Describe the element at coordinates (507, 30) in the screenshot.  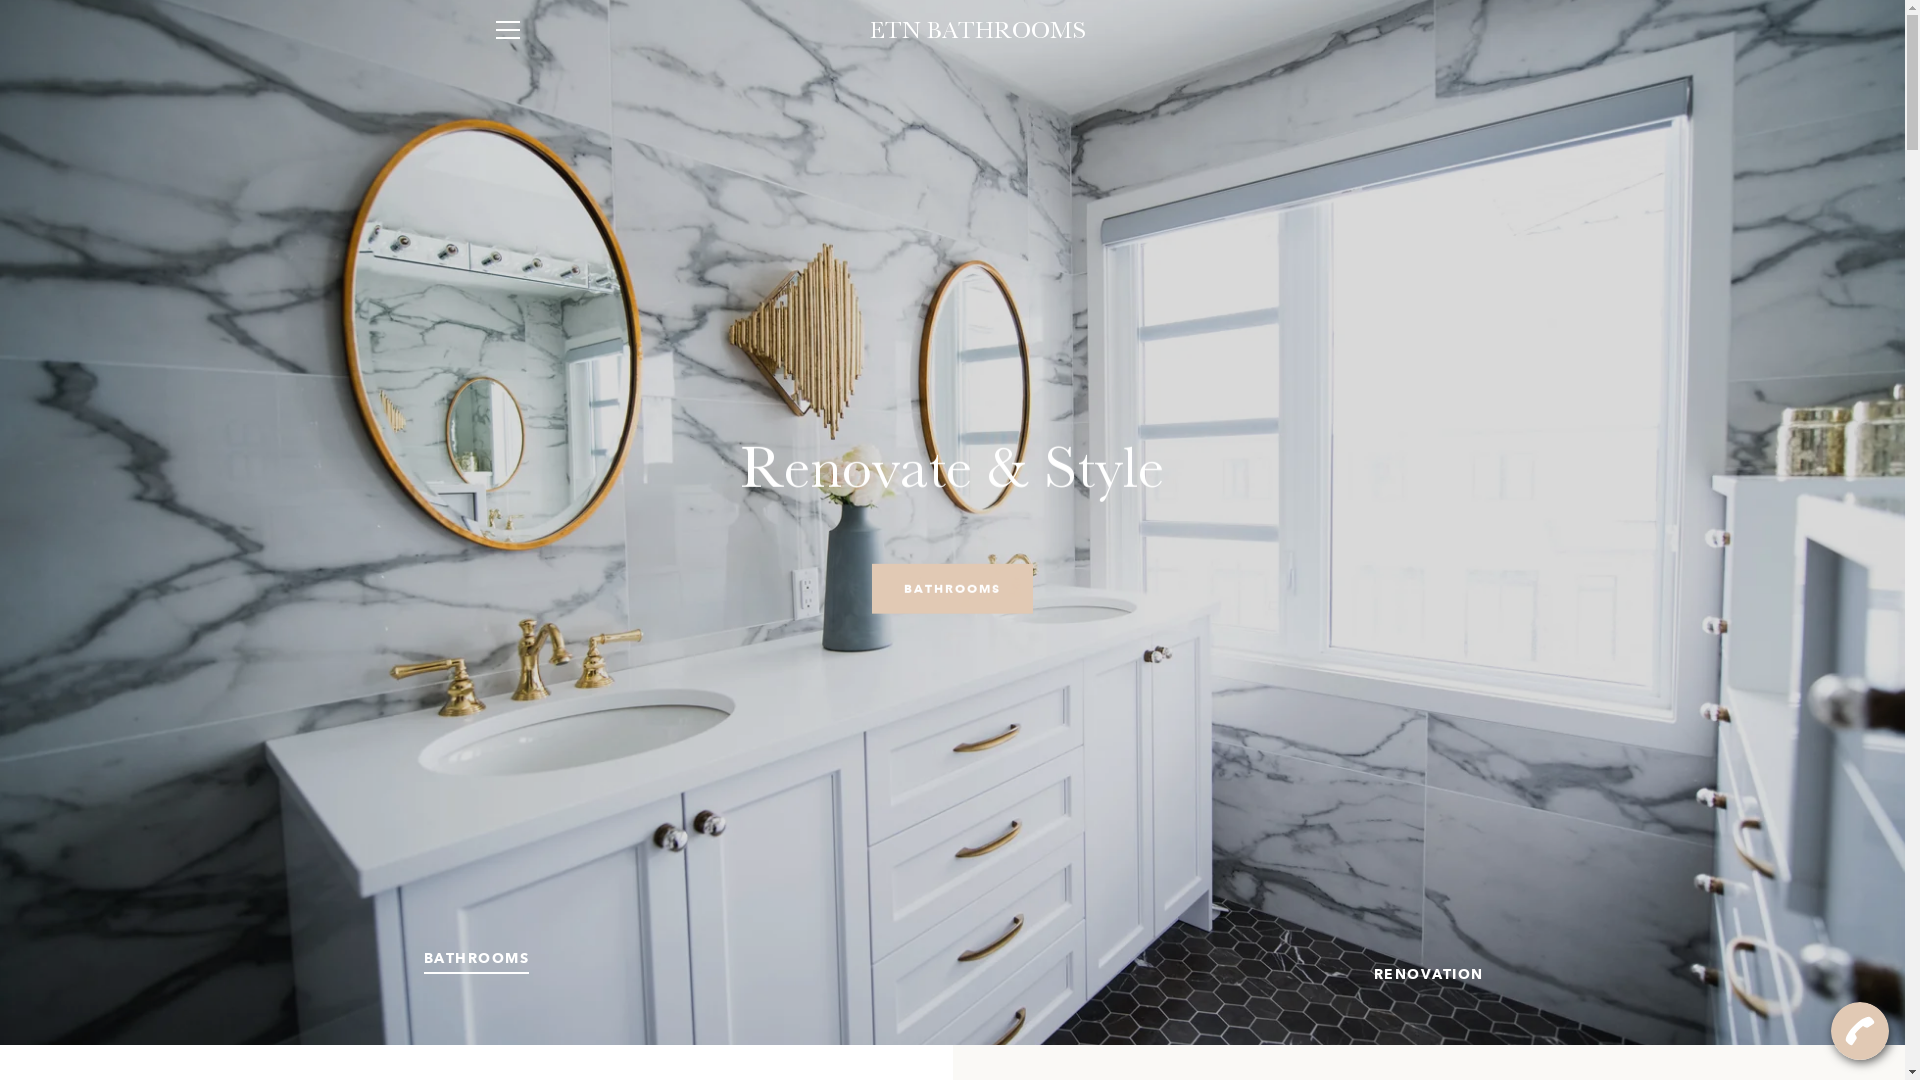
I see `MENU` at that location.